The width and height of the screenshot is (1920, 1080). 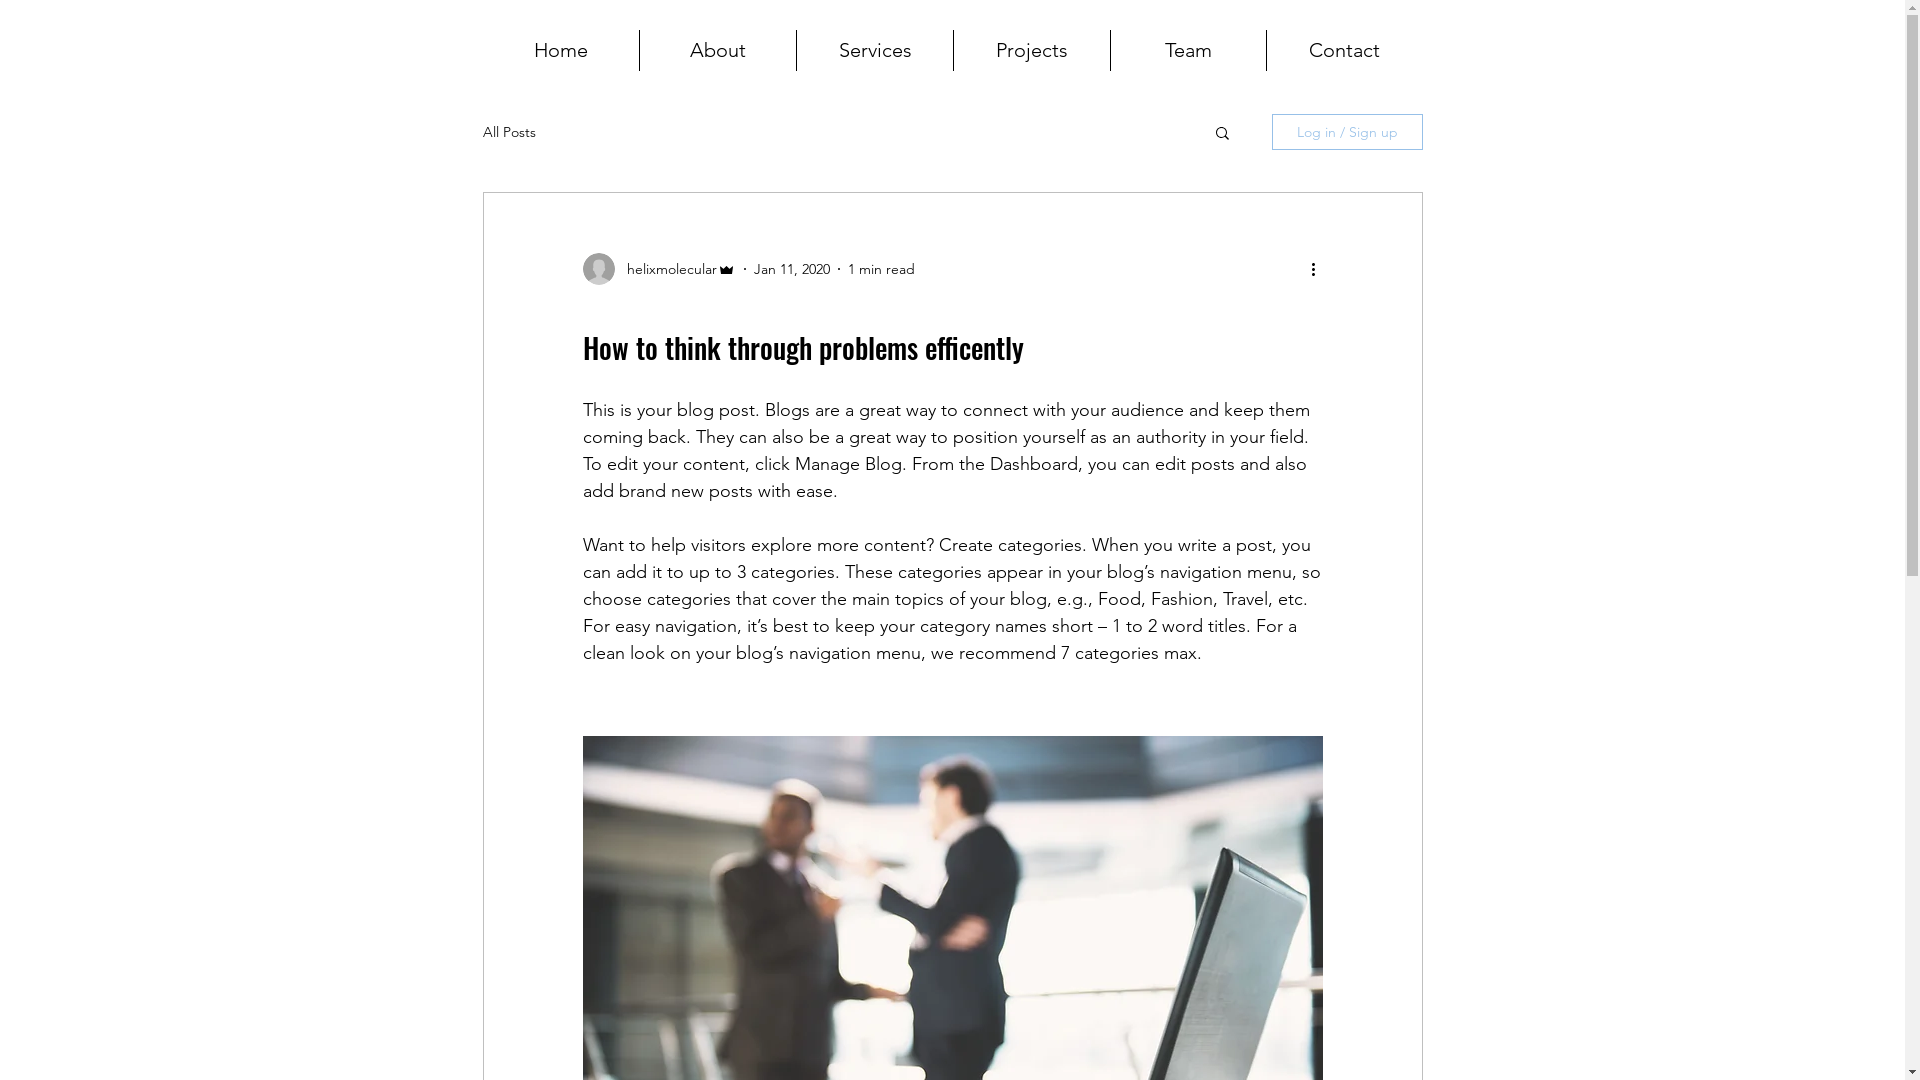 What do you see at coordinates (875, 50) in the screenshot?
I see `Services` at bounding box center [875, 50].